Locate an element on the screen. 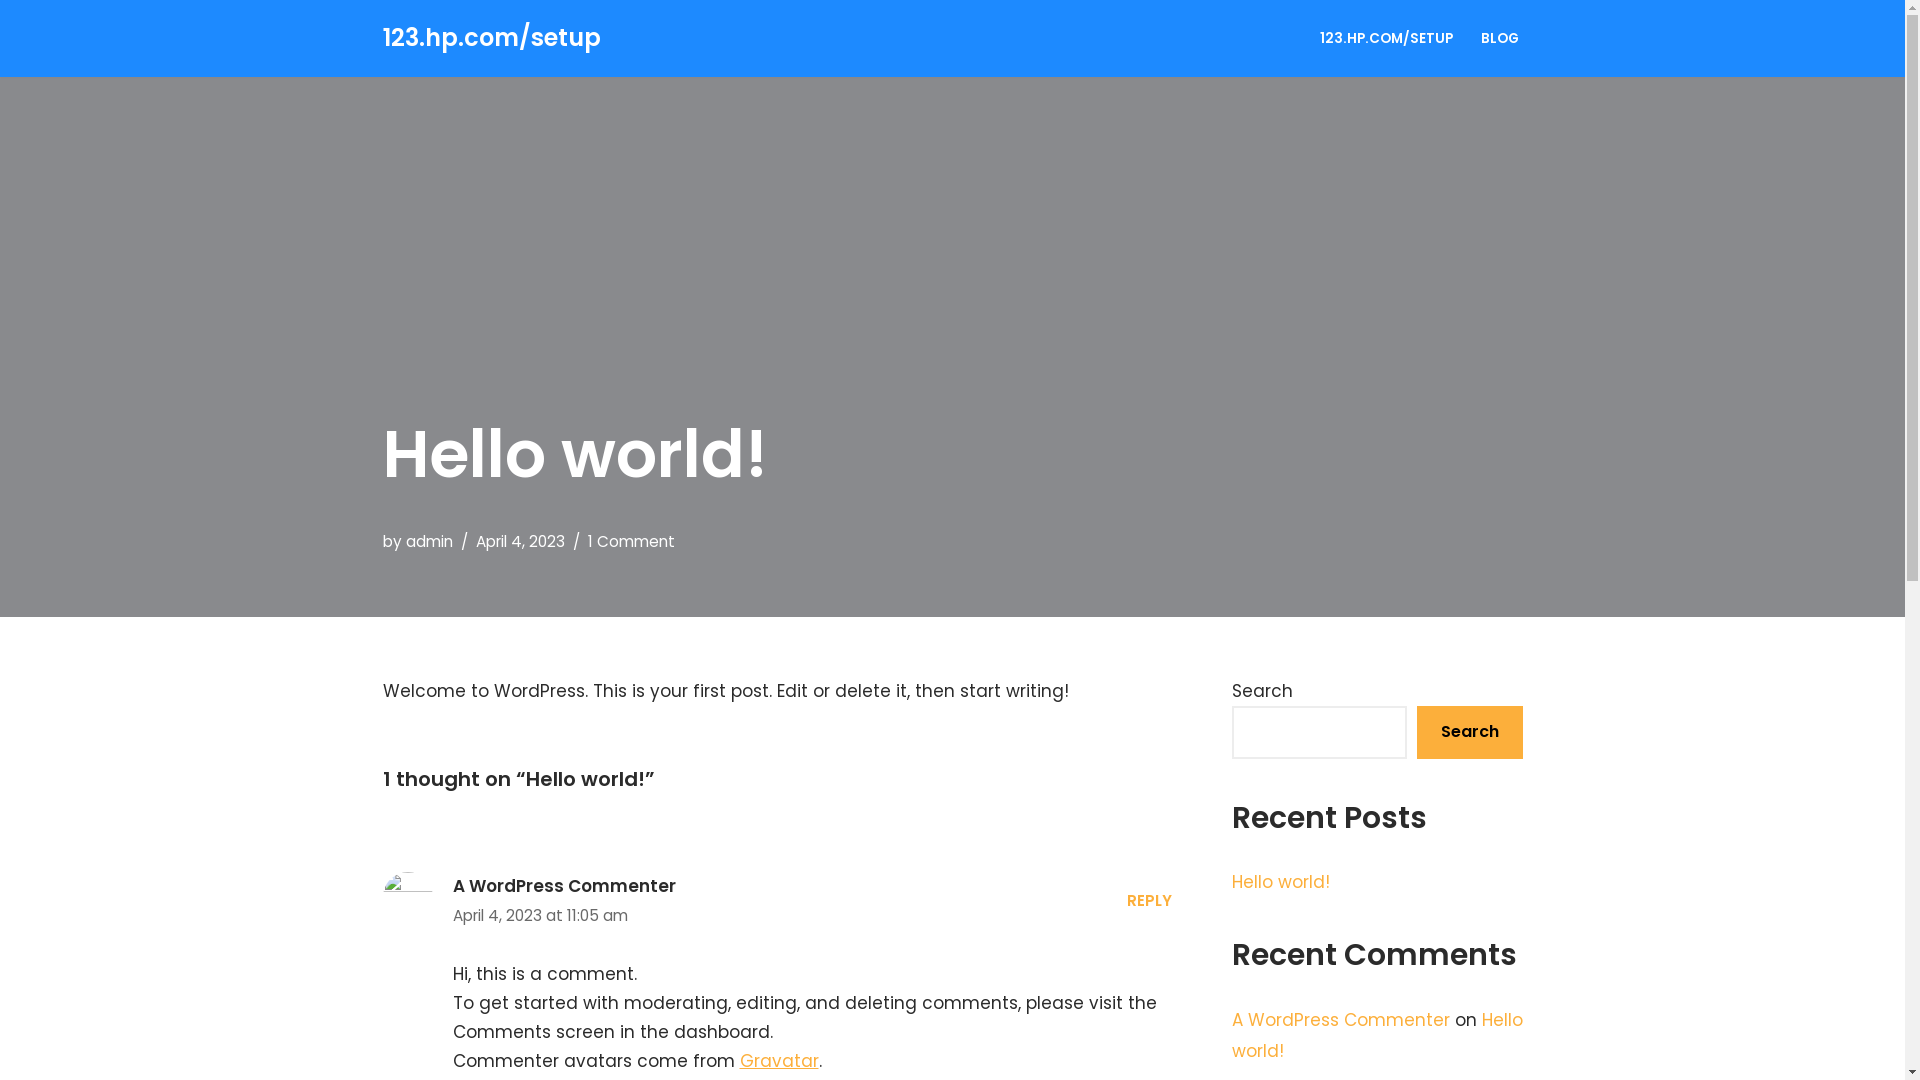  Gravatar is located at coordinates (780, 1061).